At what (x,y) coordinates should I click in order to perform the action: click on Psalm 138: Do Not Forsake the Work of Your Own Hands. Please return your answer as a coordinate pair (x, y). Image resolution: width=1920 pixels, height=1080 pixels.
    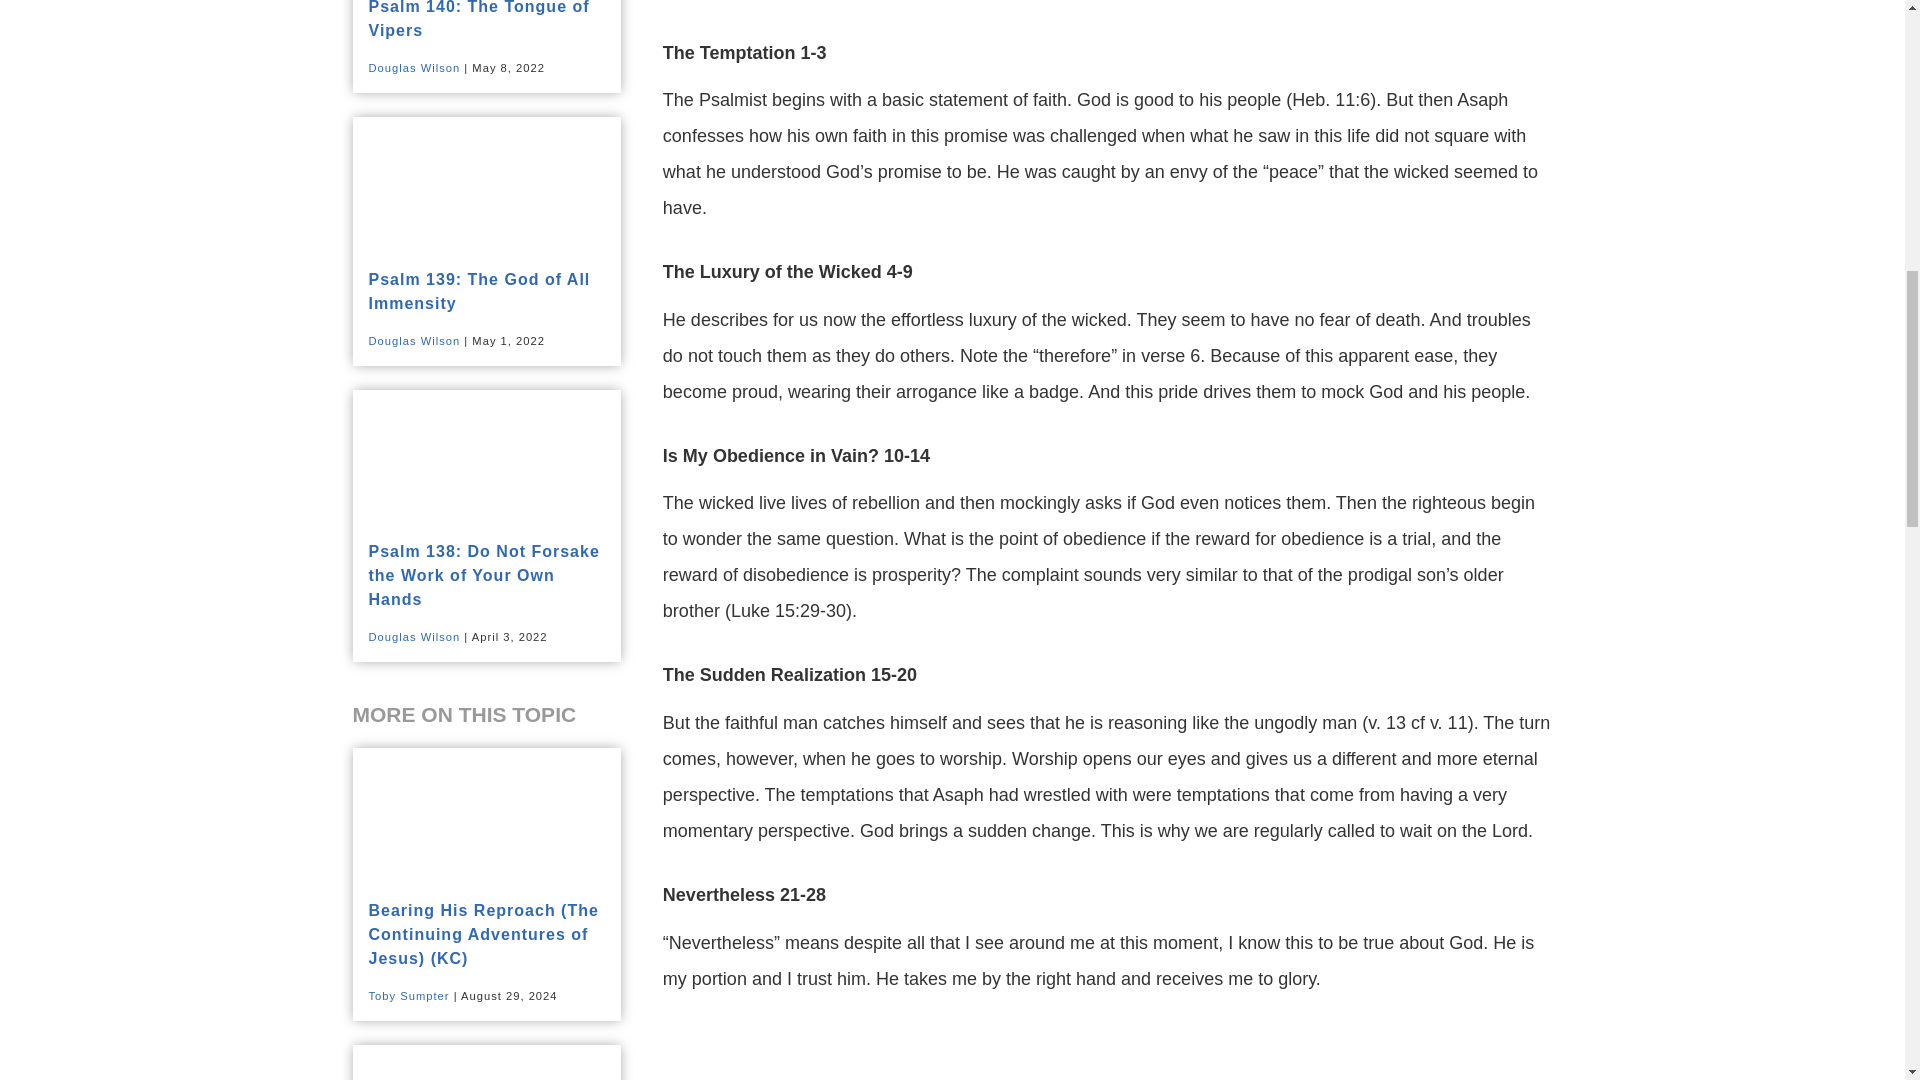
    Looking at the image, I should click on (484, 576).